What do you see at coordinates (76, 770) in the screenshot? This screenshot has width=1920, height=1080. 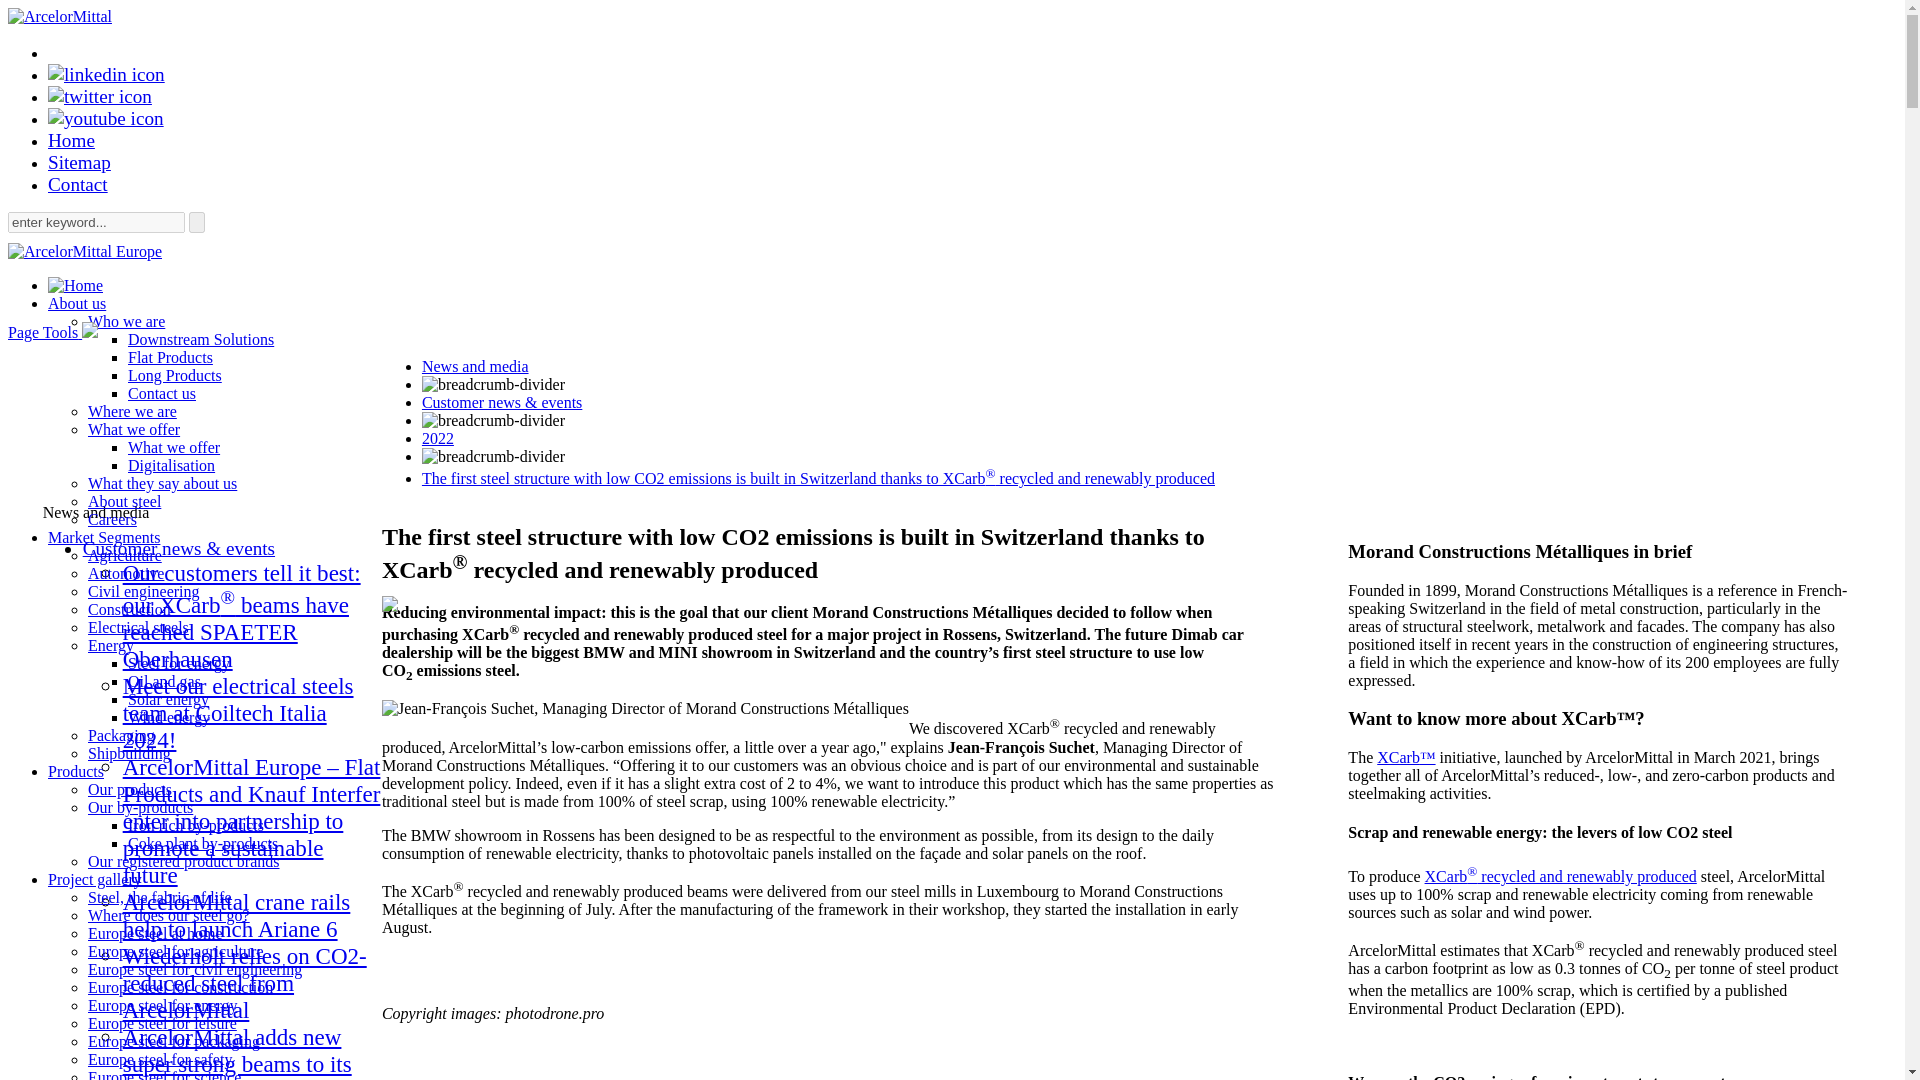 I see `Products` at bounding box center [76, 770].